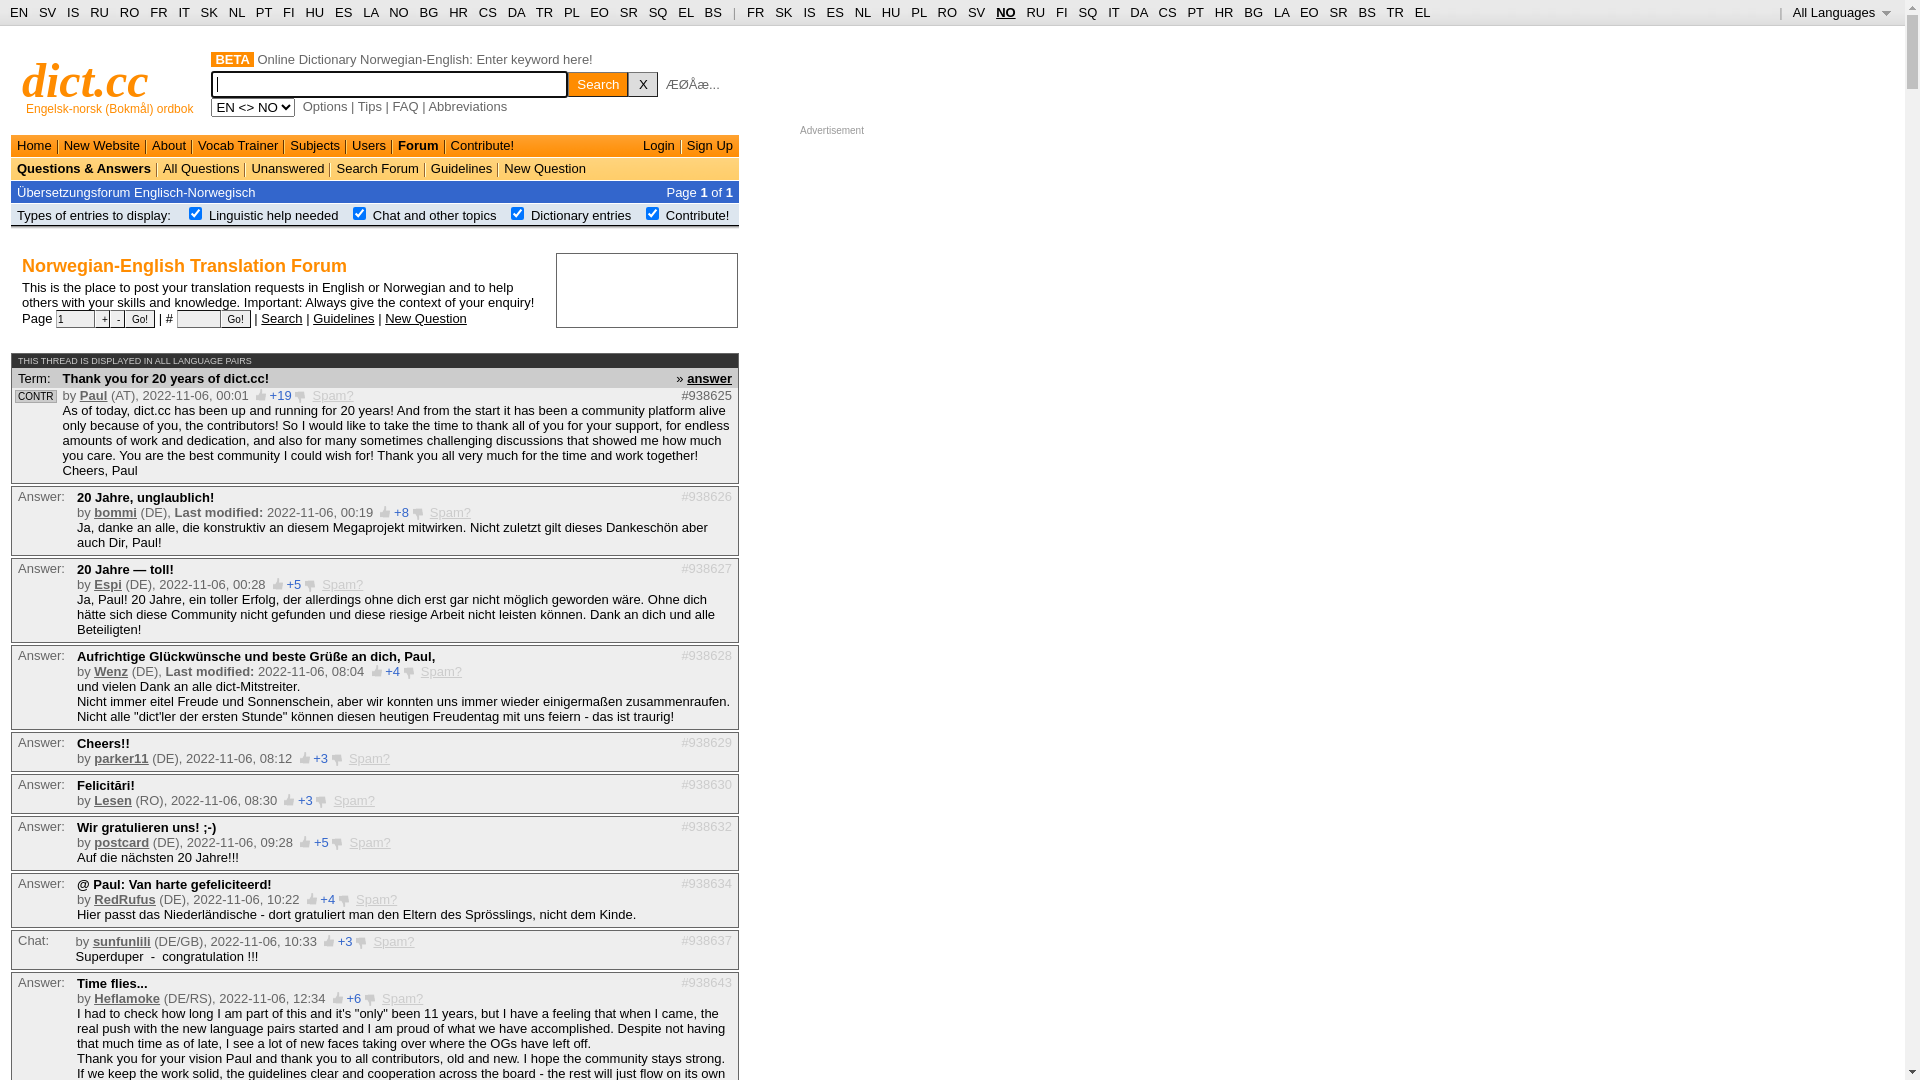 The image size is (1920, 1080). Describe the element at coordinates (706, 656) in the screenshot. I see `#938628` at that location.